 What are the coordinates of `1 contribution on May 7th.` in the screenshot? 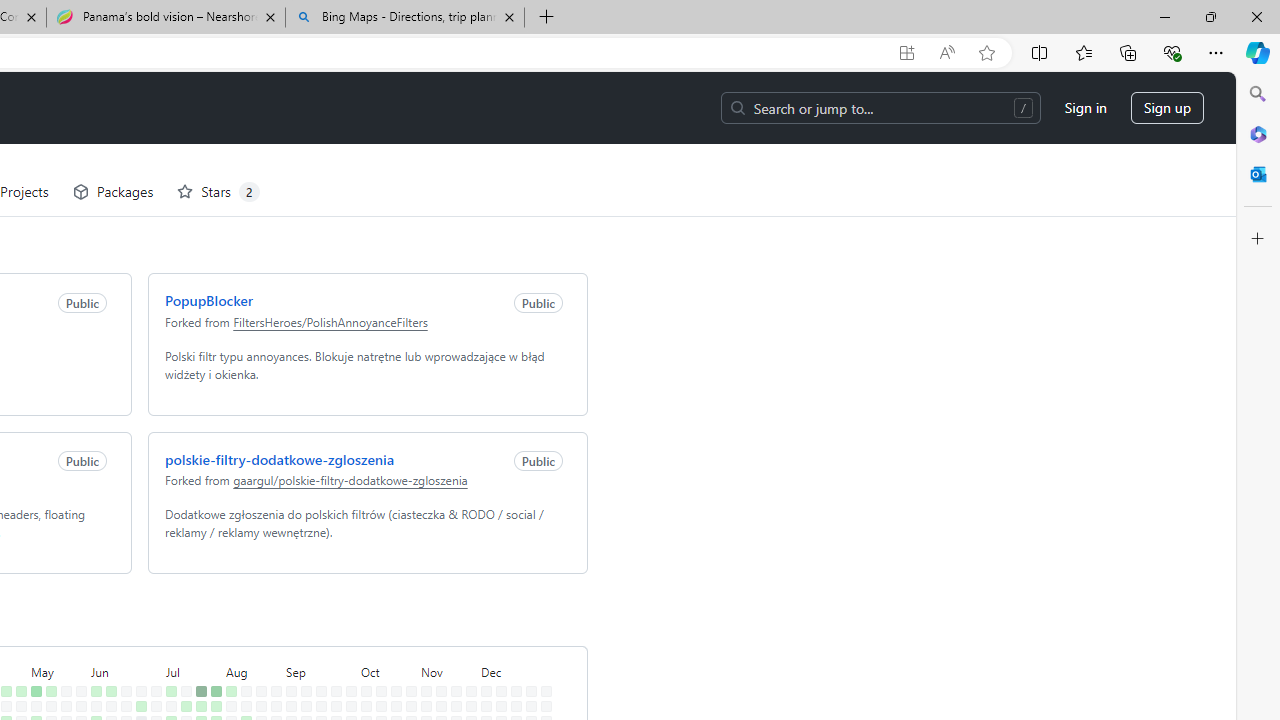 It's located at (32, 649).